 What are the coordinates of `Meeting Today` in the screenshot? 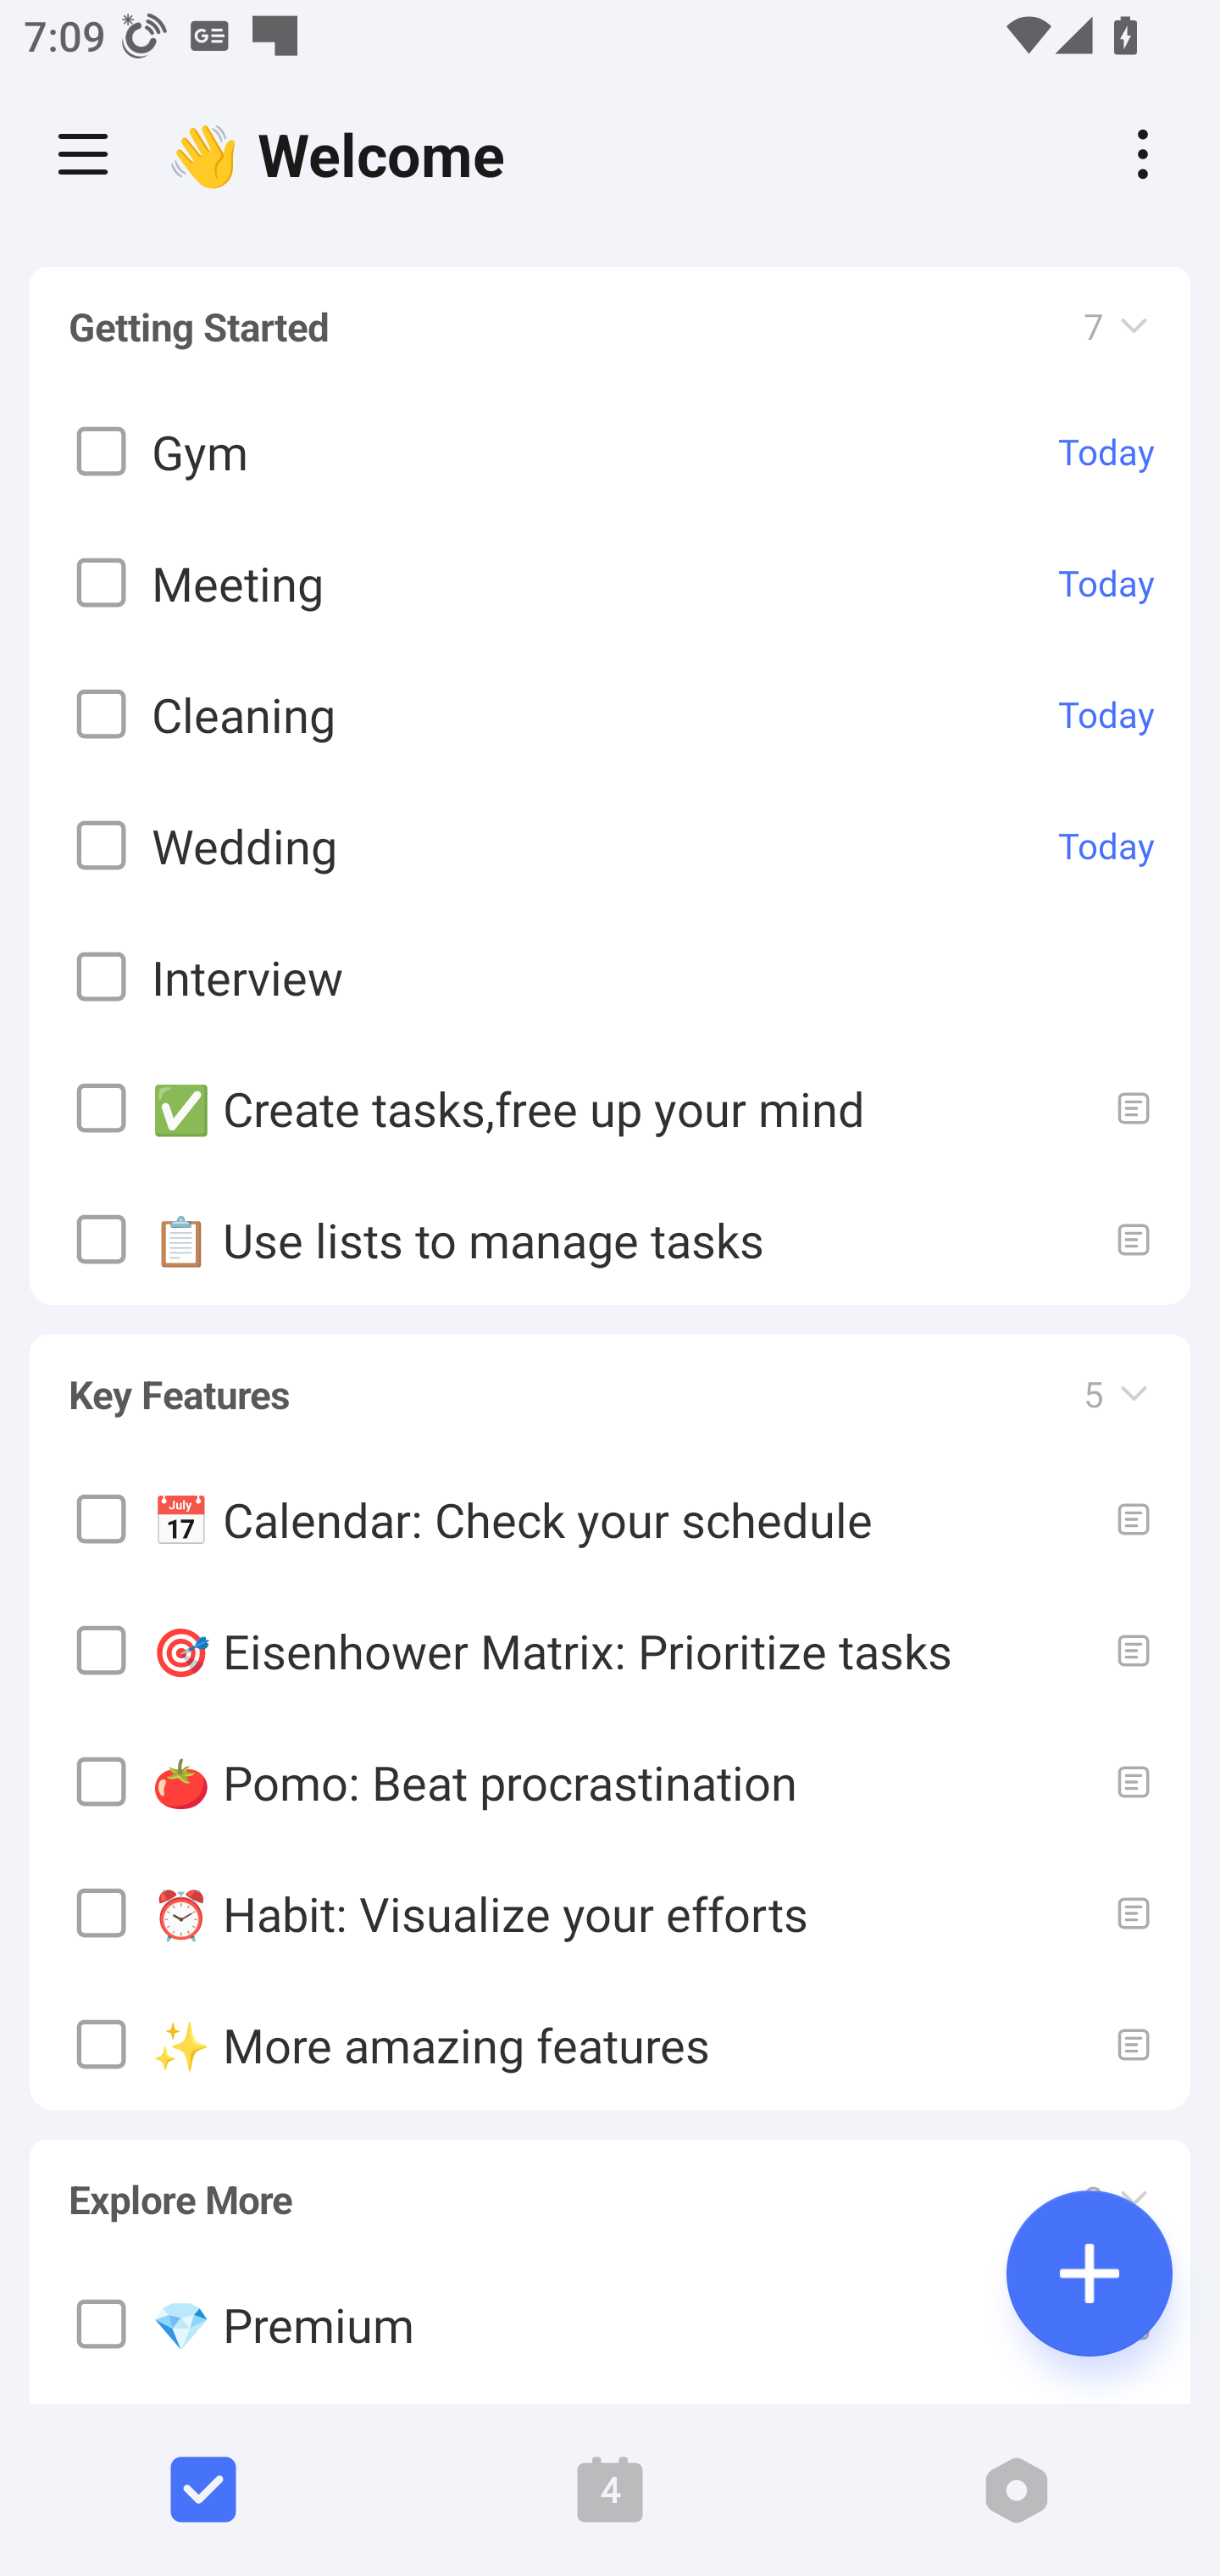 It's located at (610, 583).